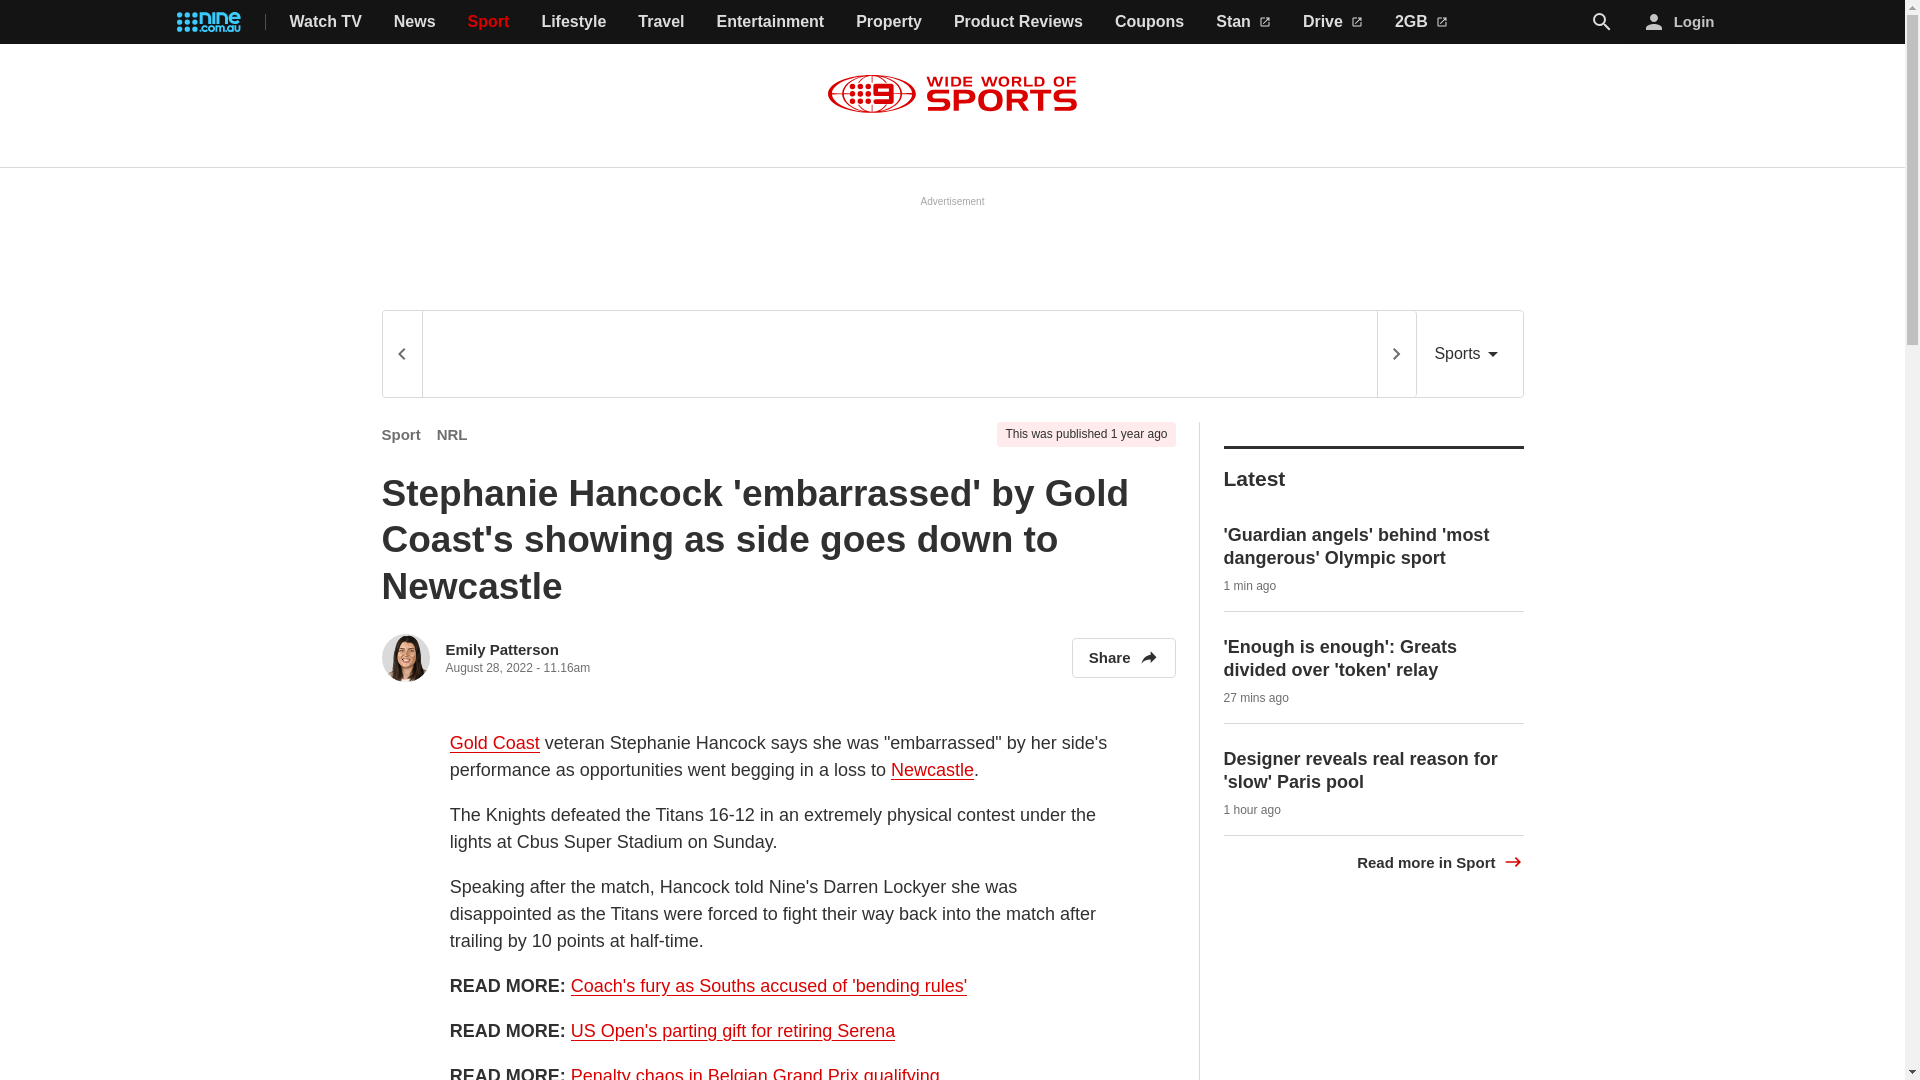  What do you see at coordinates (755, 1072) in the screenshot?
I see `Penalty chaos in Belgian Grand Prix qualifying` at bounding box center [755, 1072].